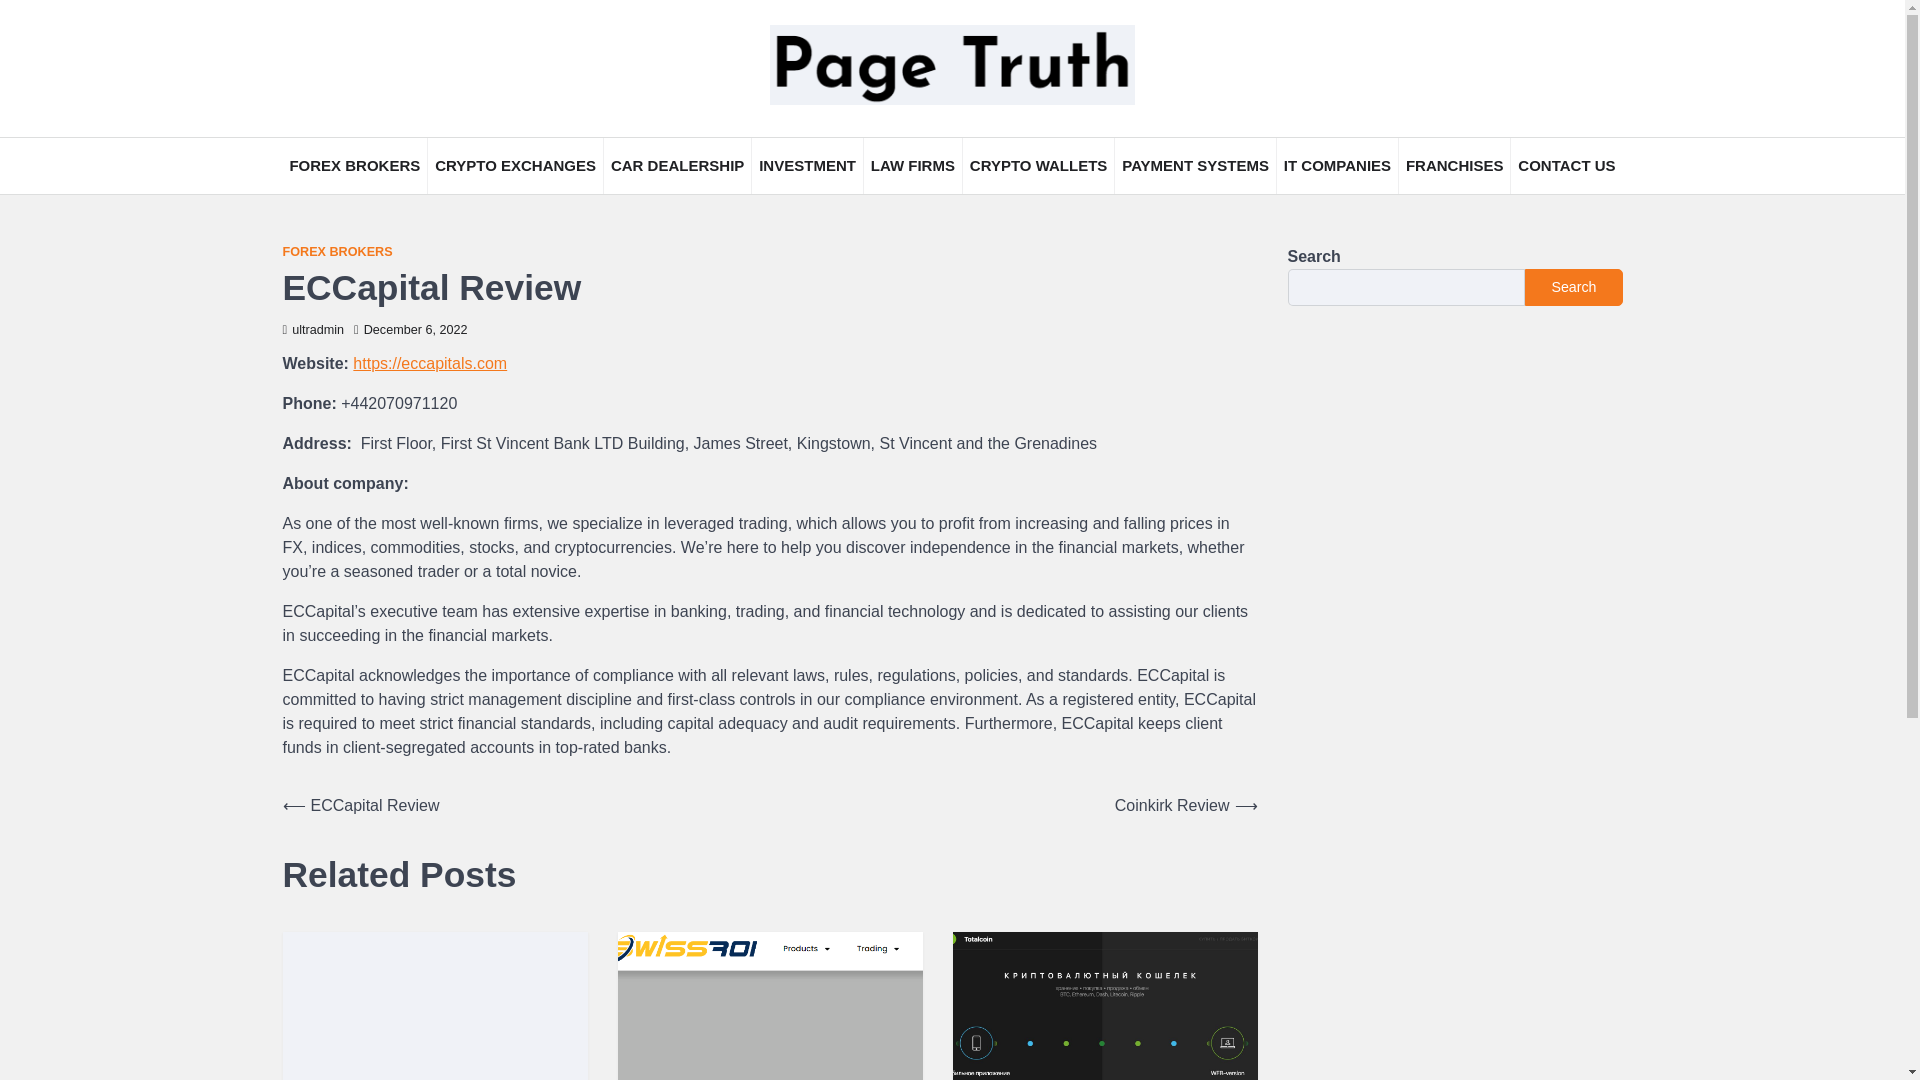 The width and height of the screenshot is (1920, 1080). Describe the element at coordinates (1196, 166) in the screenshot. I see `PAYMENT SYSTEMS` at that location.